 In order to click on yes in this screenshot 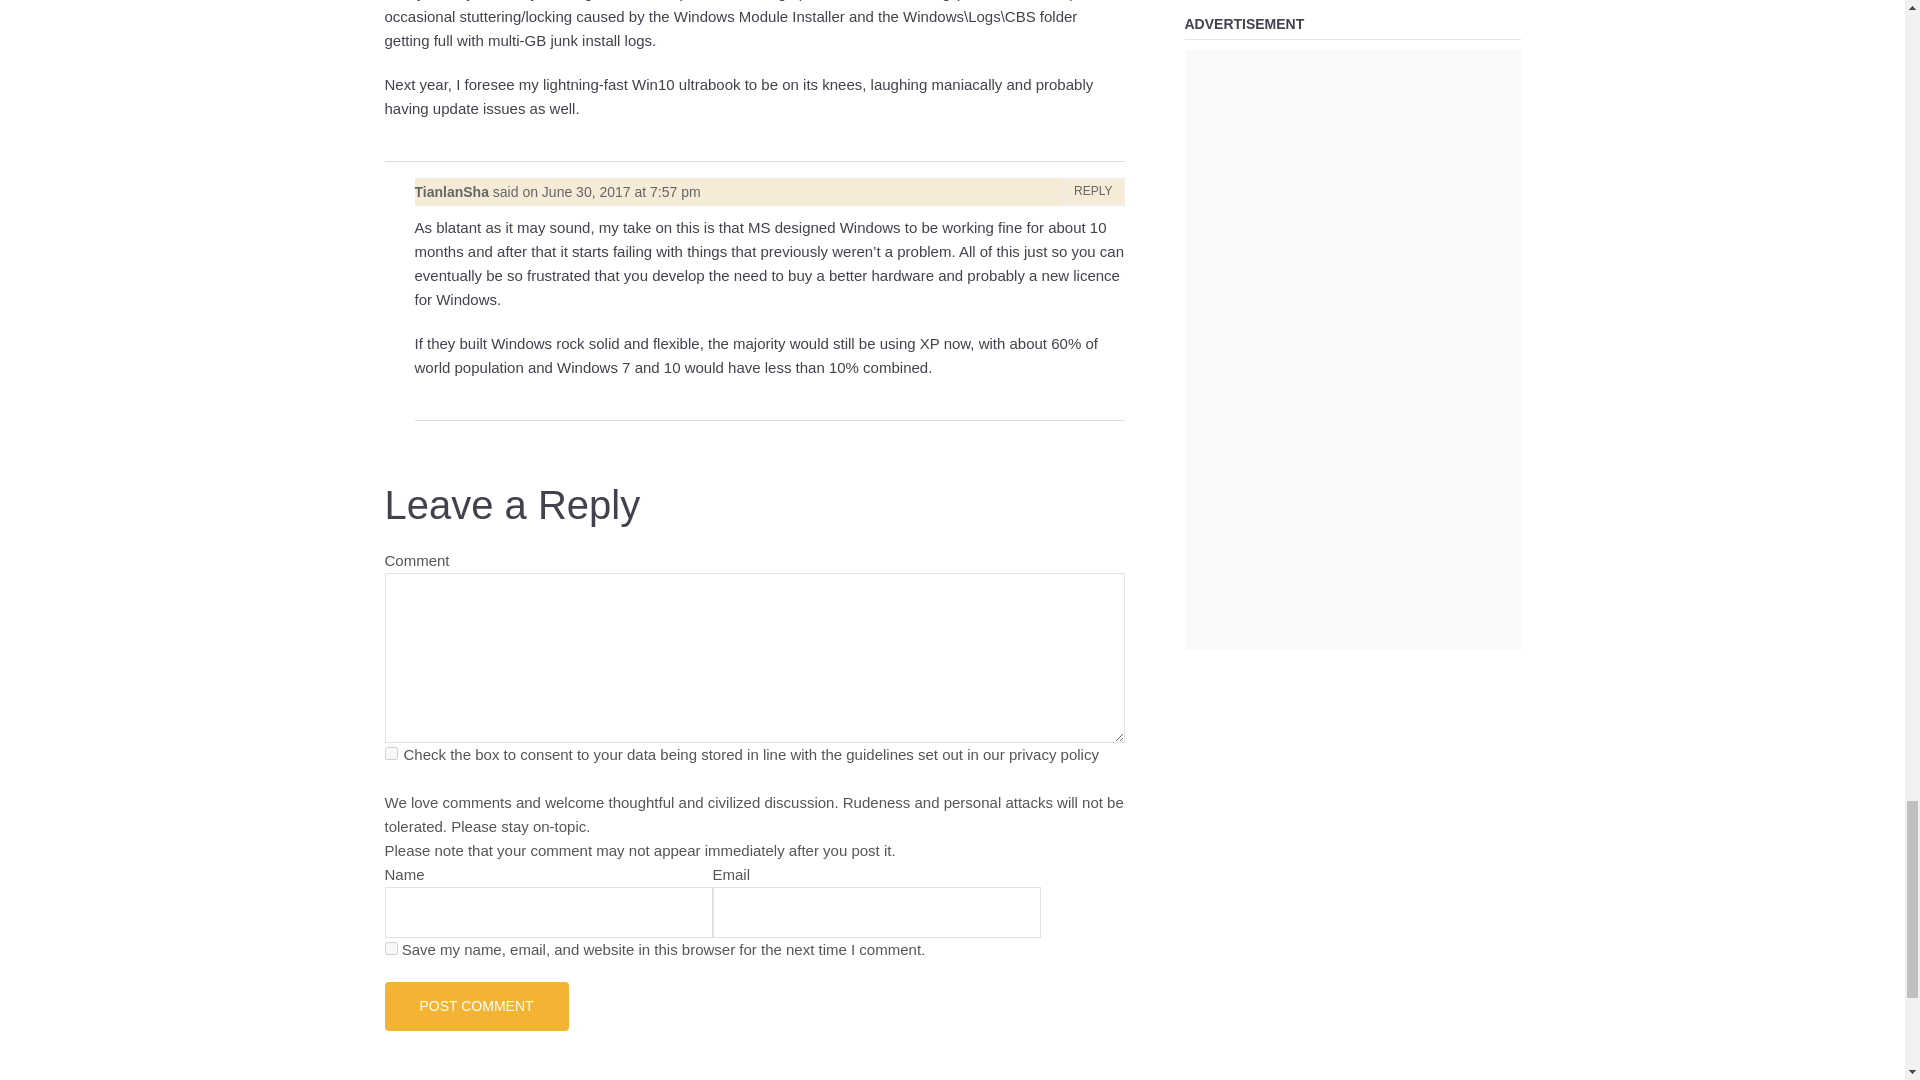, I will do `click(390, 948)`.